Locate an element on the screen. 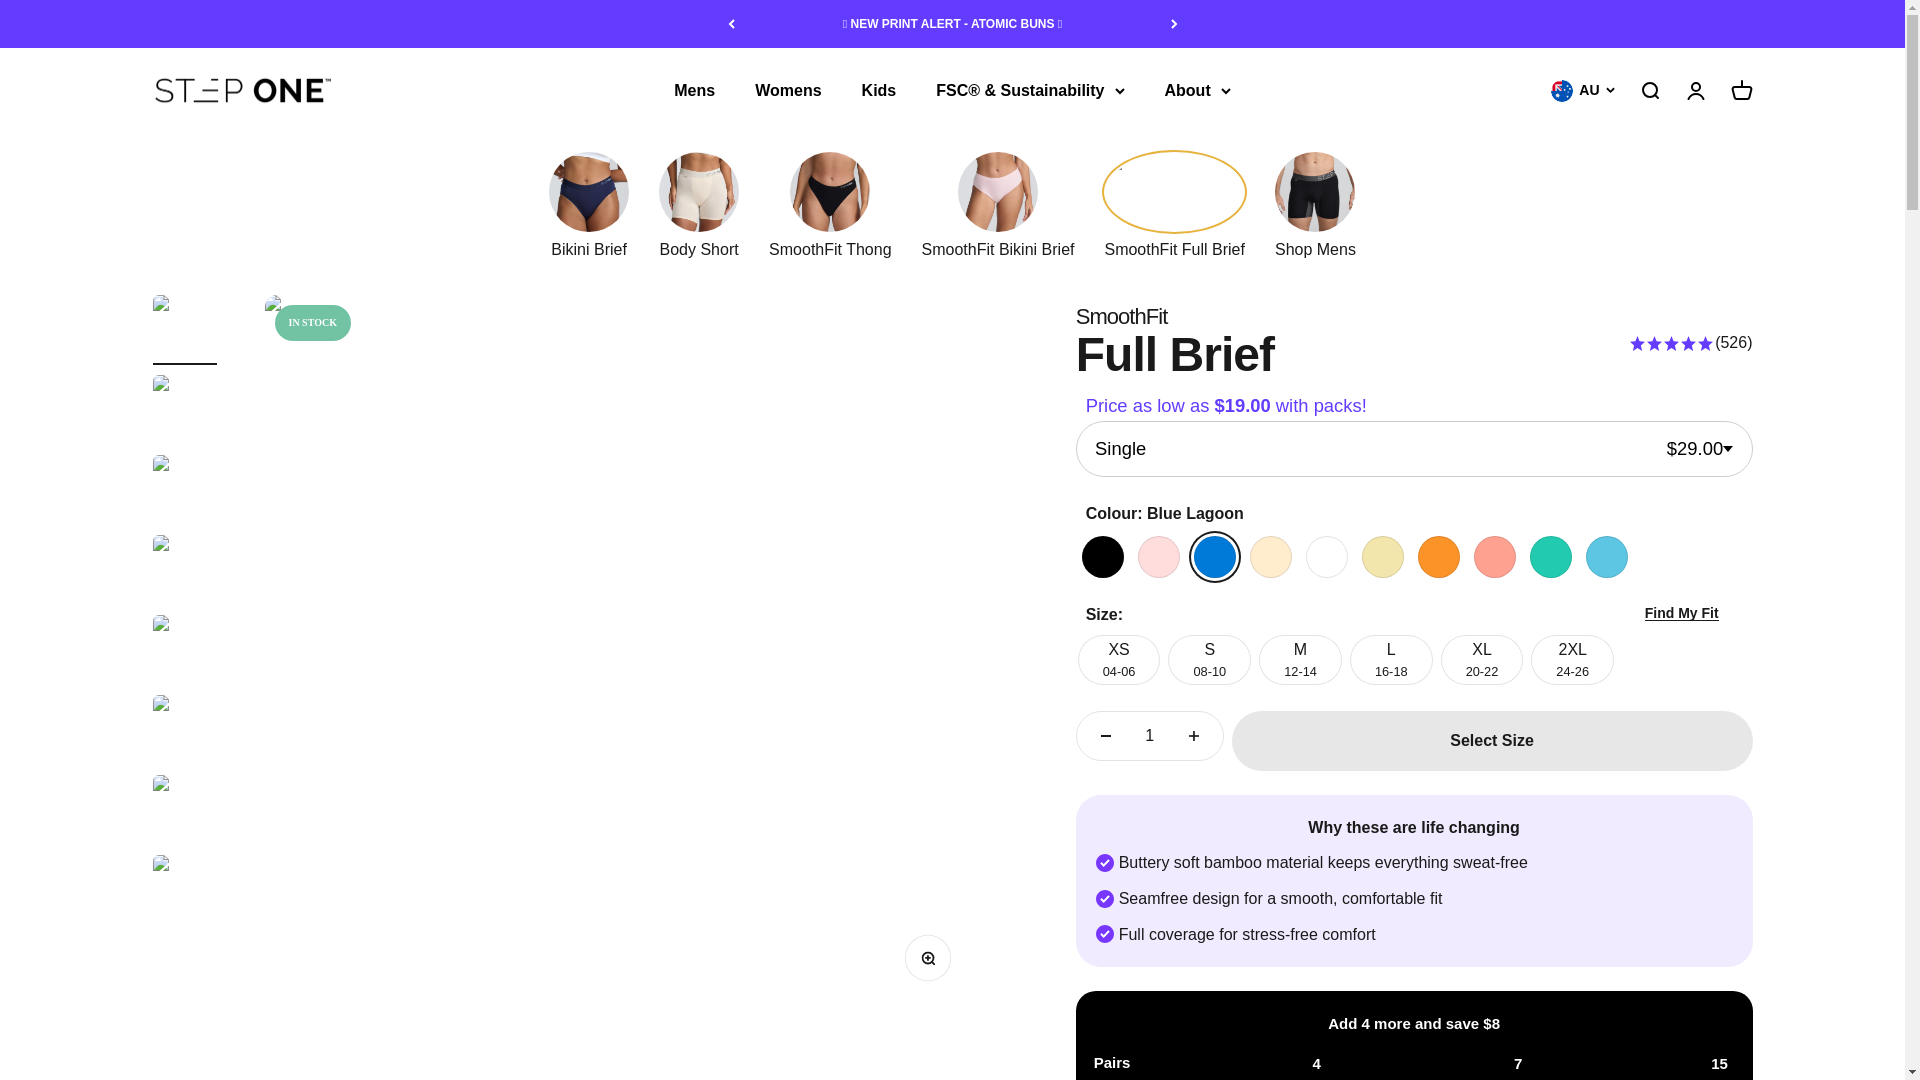  Open account page is located at coordinates (1694, 90).